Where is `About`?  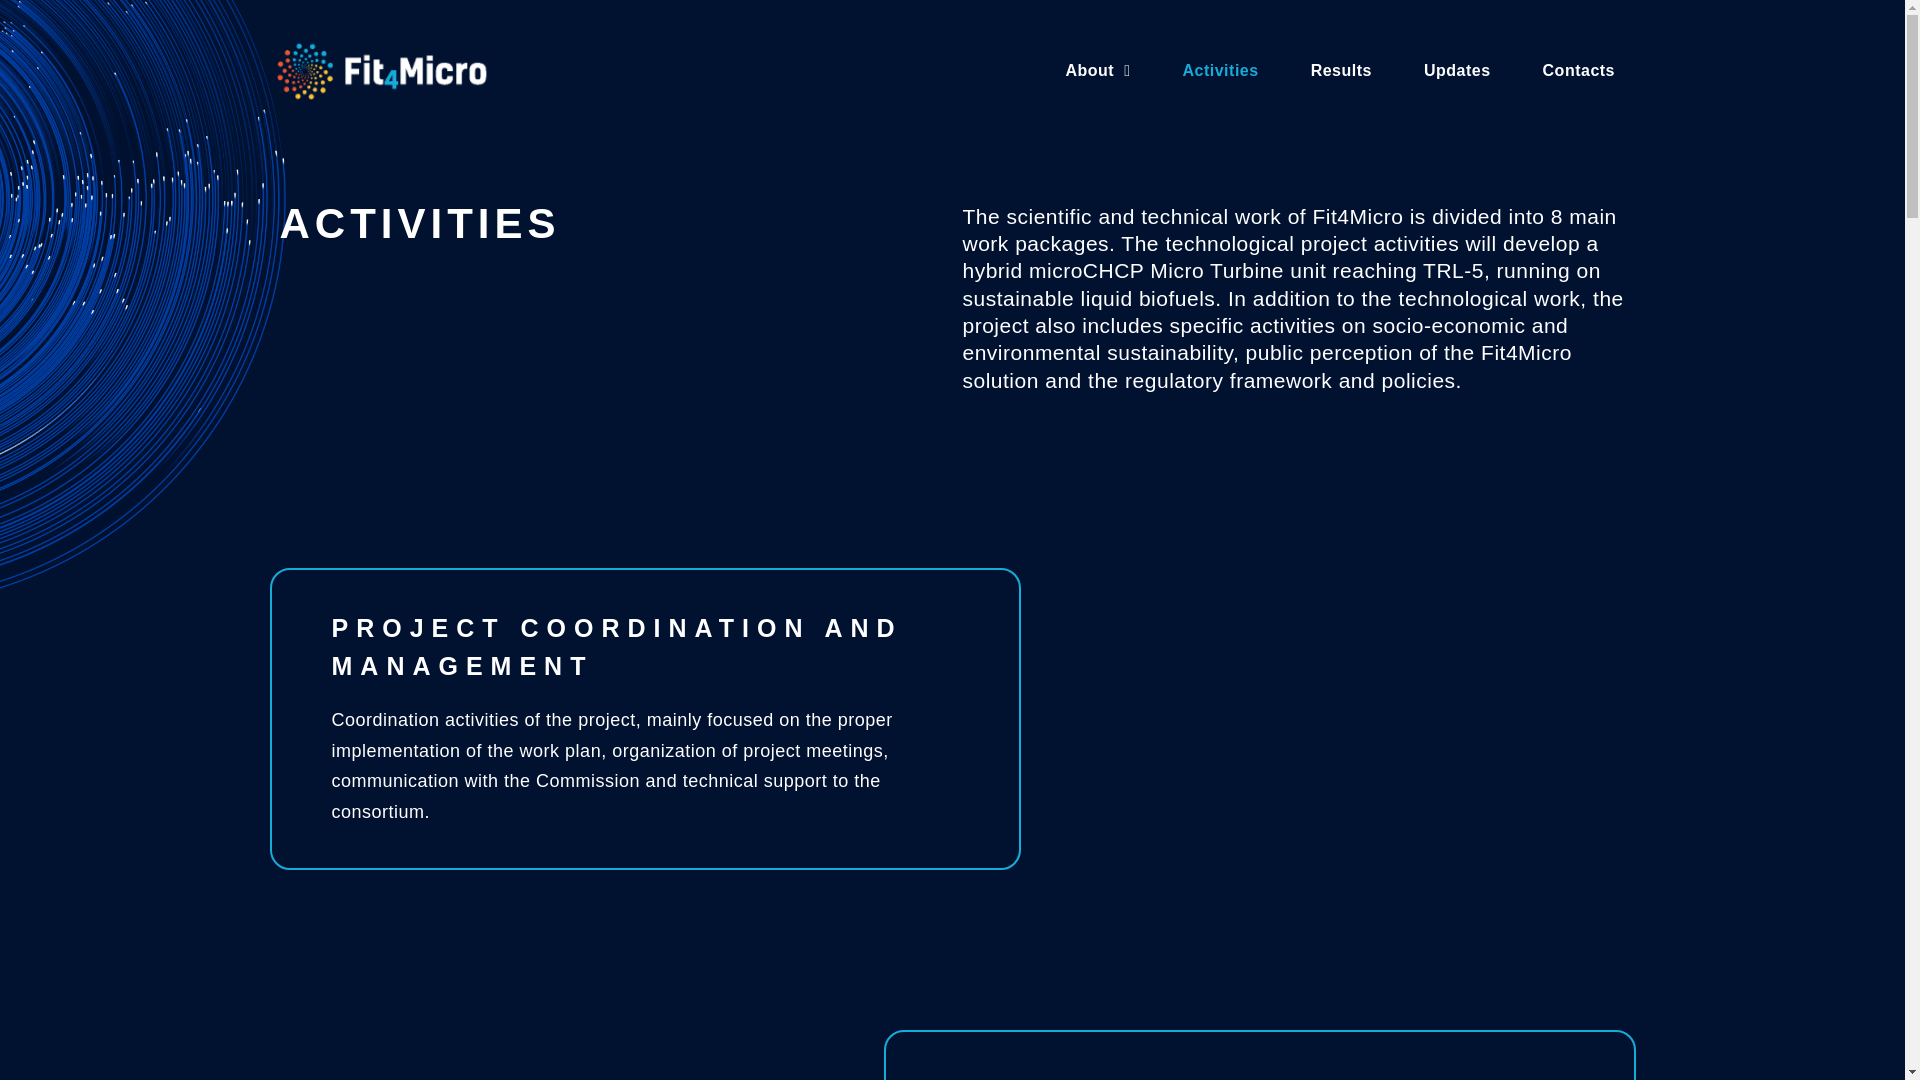
About is located at coordinates (1097, 70).